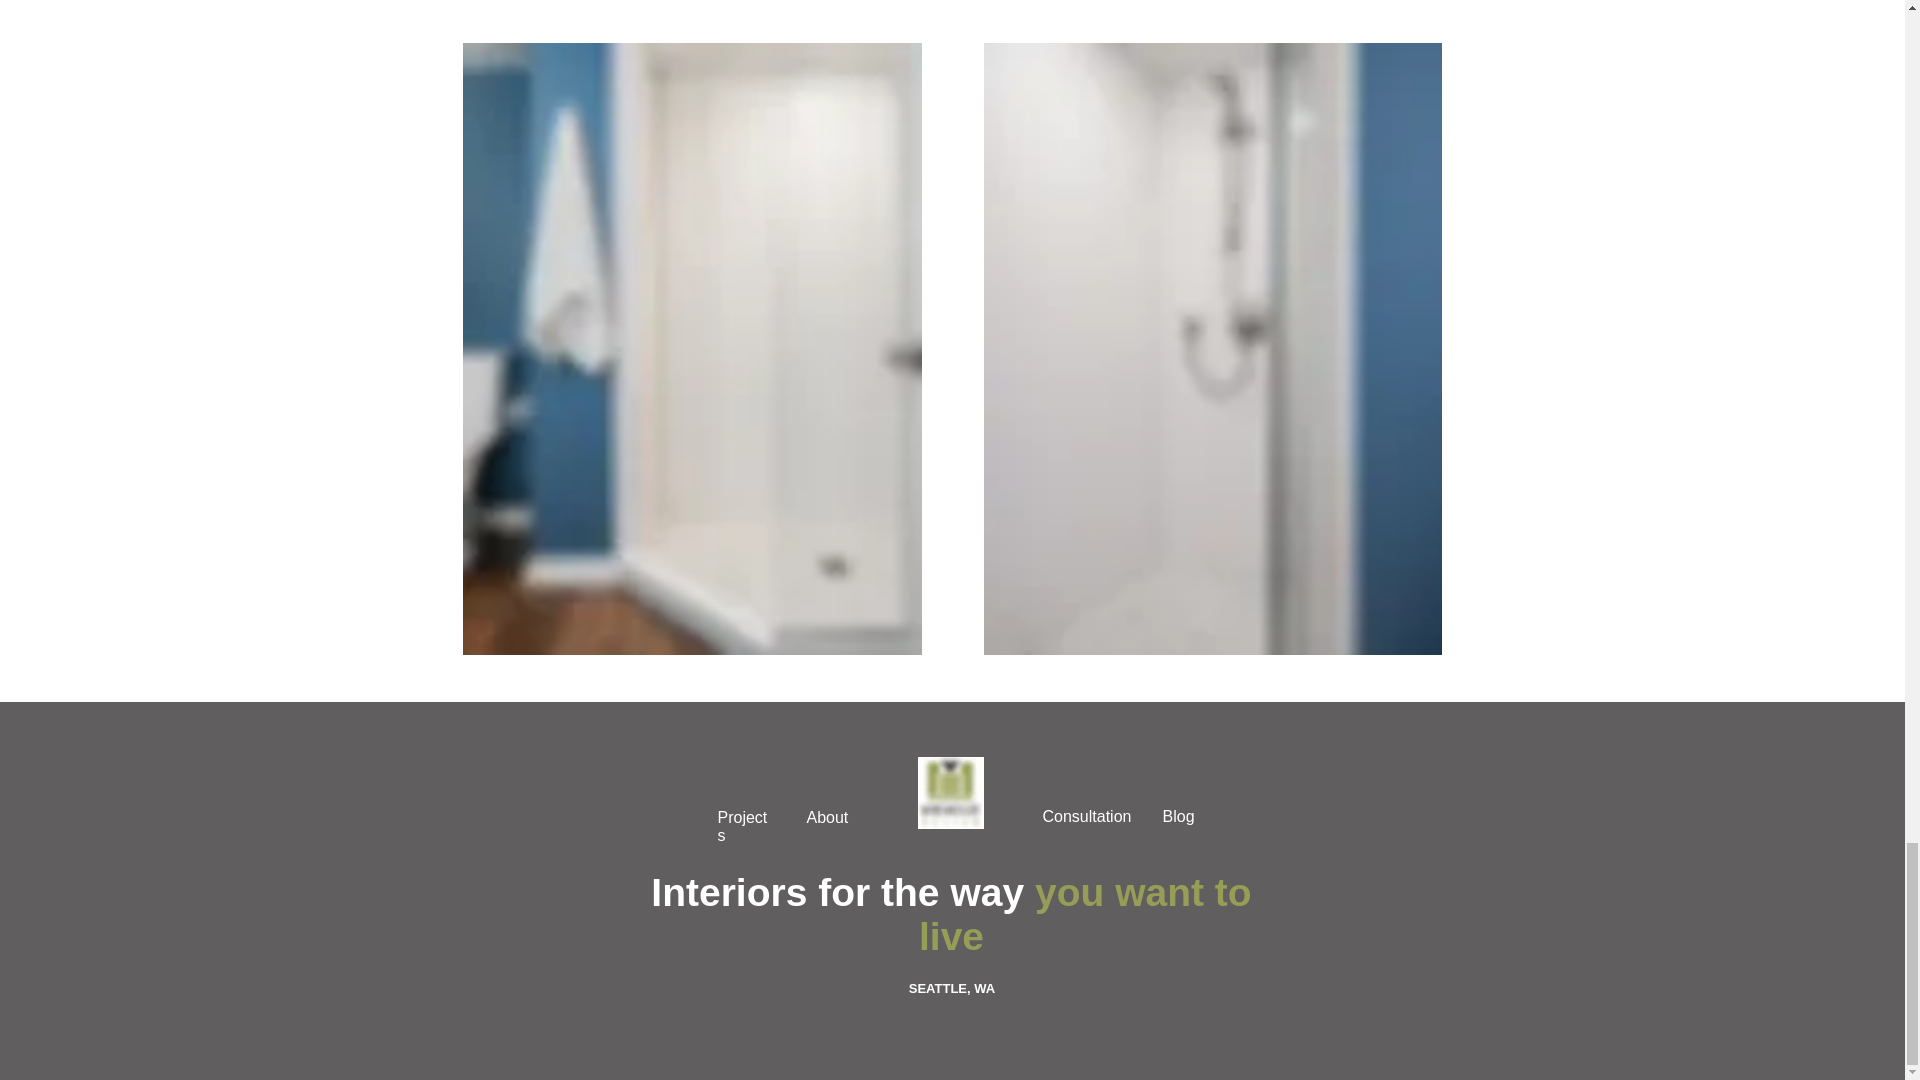 The height and width of the screenshot is (1080, 1920). What do you see at coordinates (1178, 816) in the screenshot?
I see `Blog` at bounding box center [1178, 816].